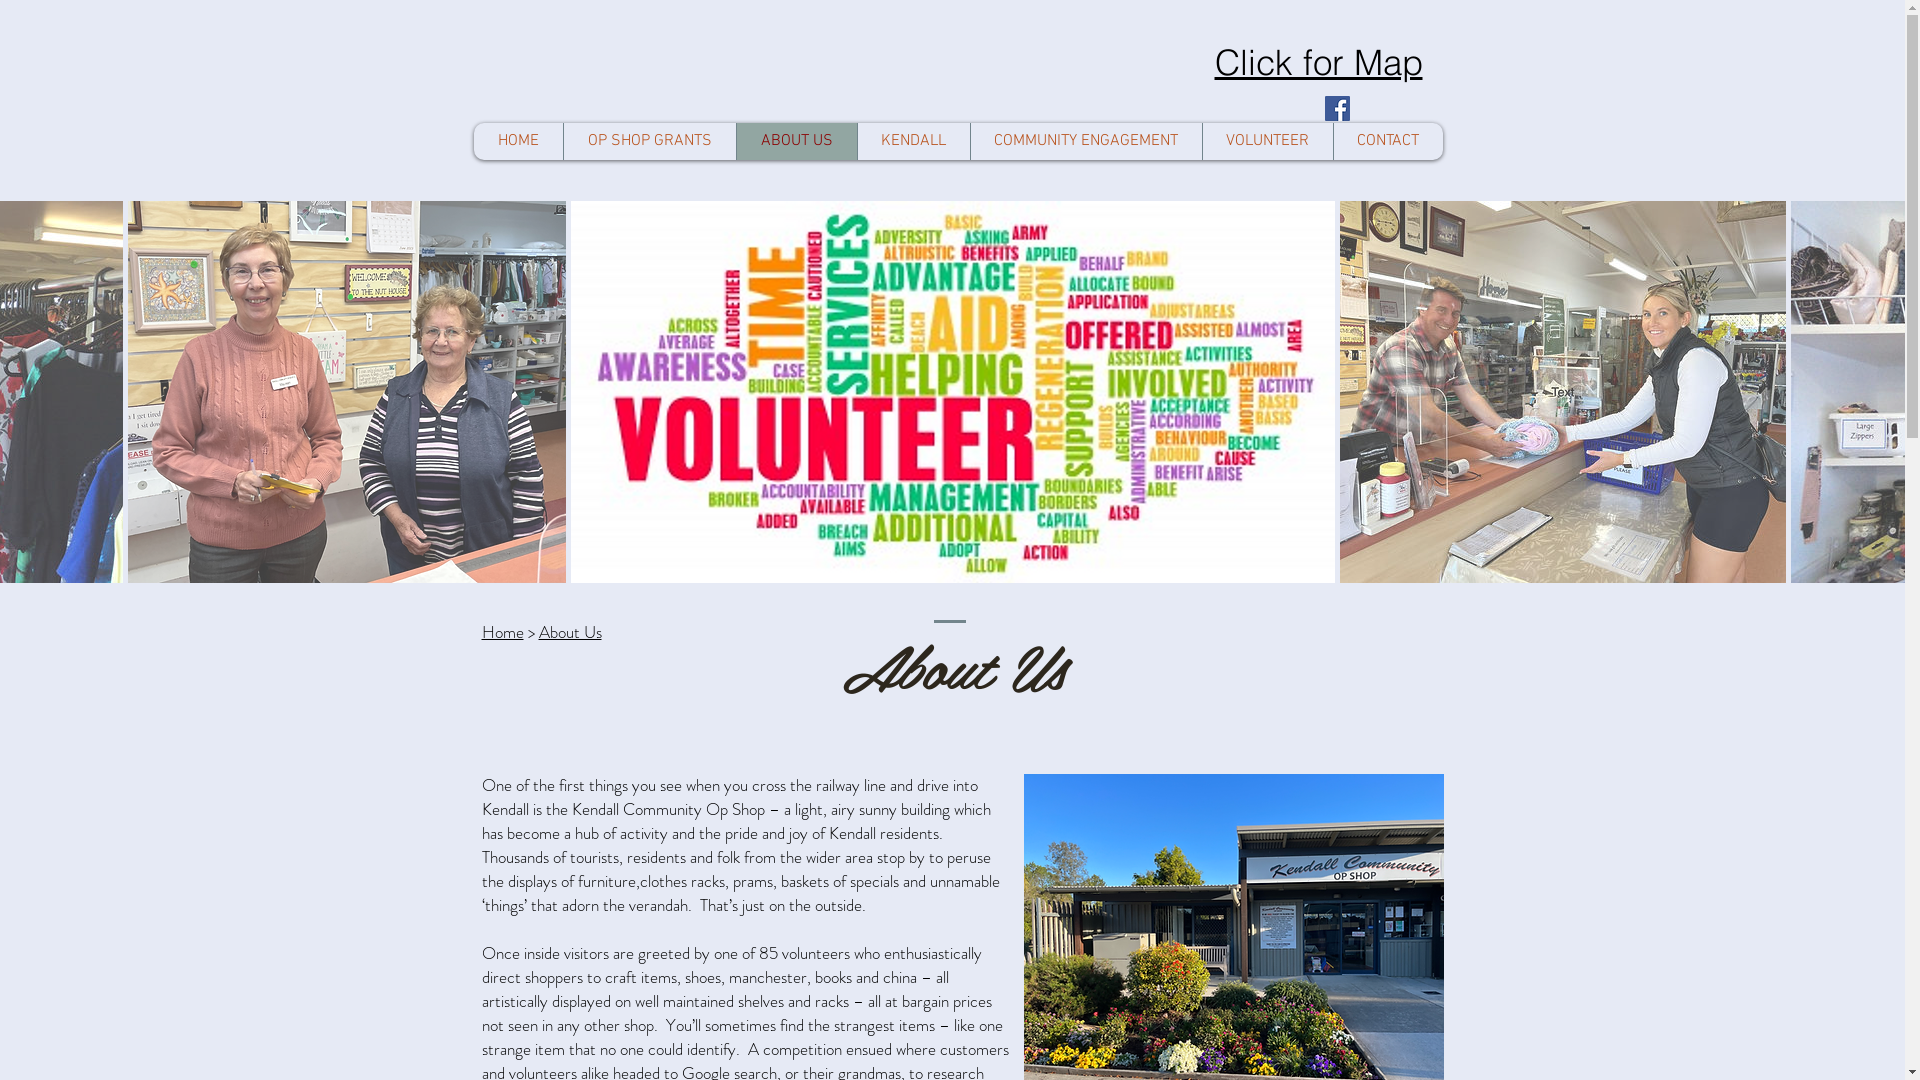 Image resolution: width=1920 pixels, height=1080 pixels. I want to click on Click for Map, so click(1318, 61).